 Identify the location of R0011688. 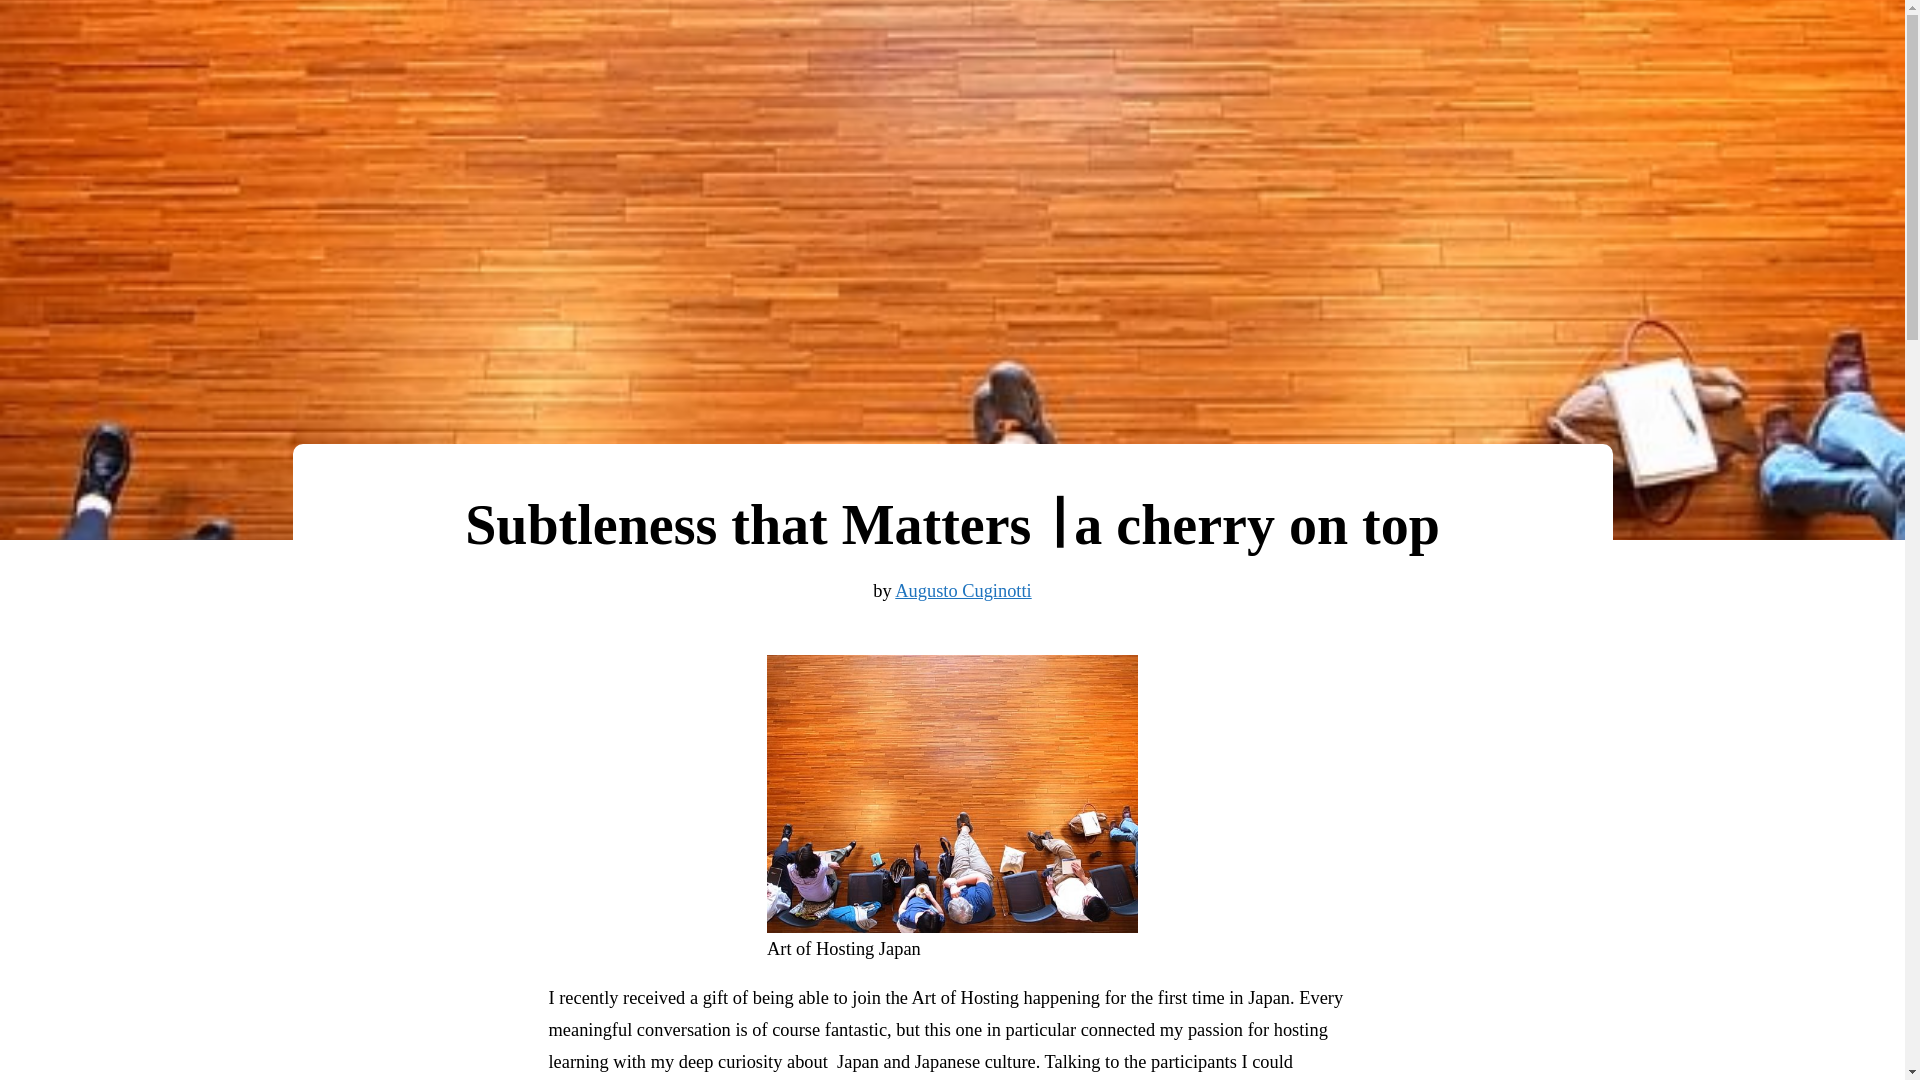
(952, 794).